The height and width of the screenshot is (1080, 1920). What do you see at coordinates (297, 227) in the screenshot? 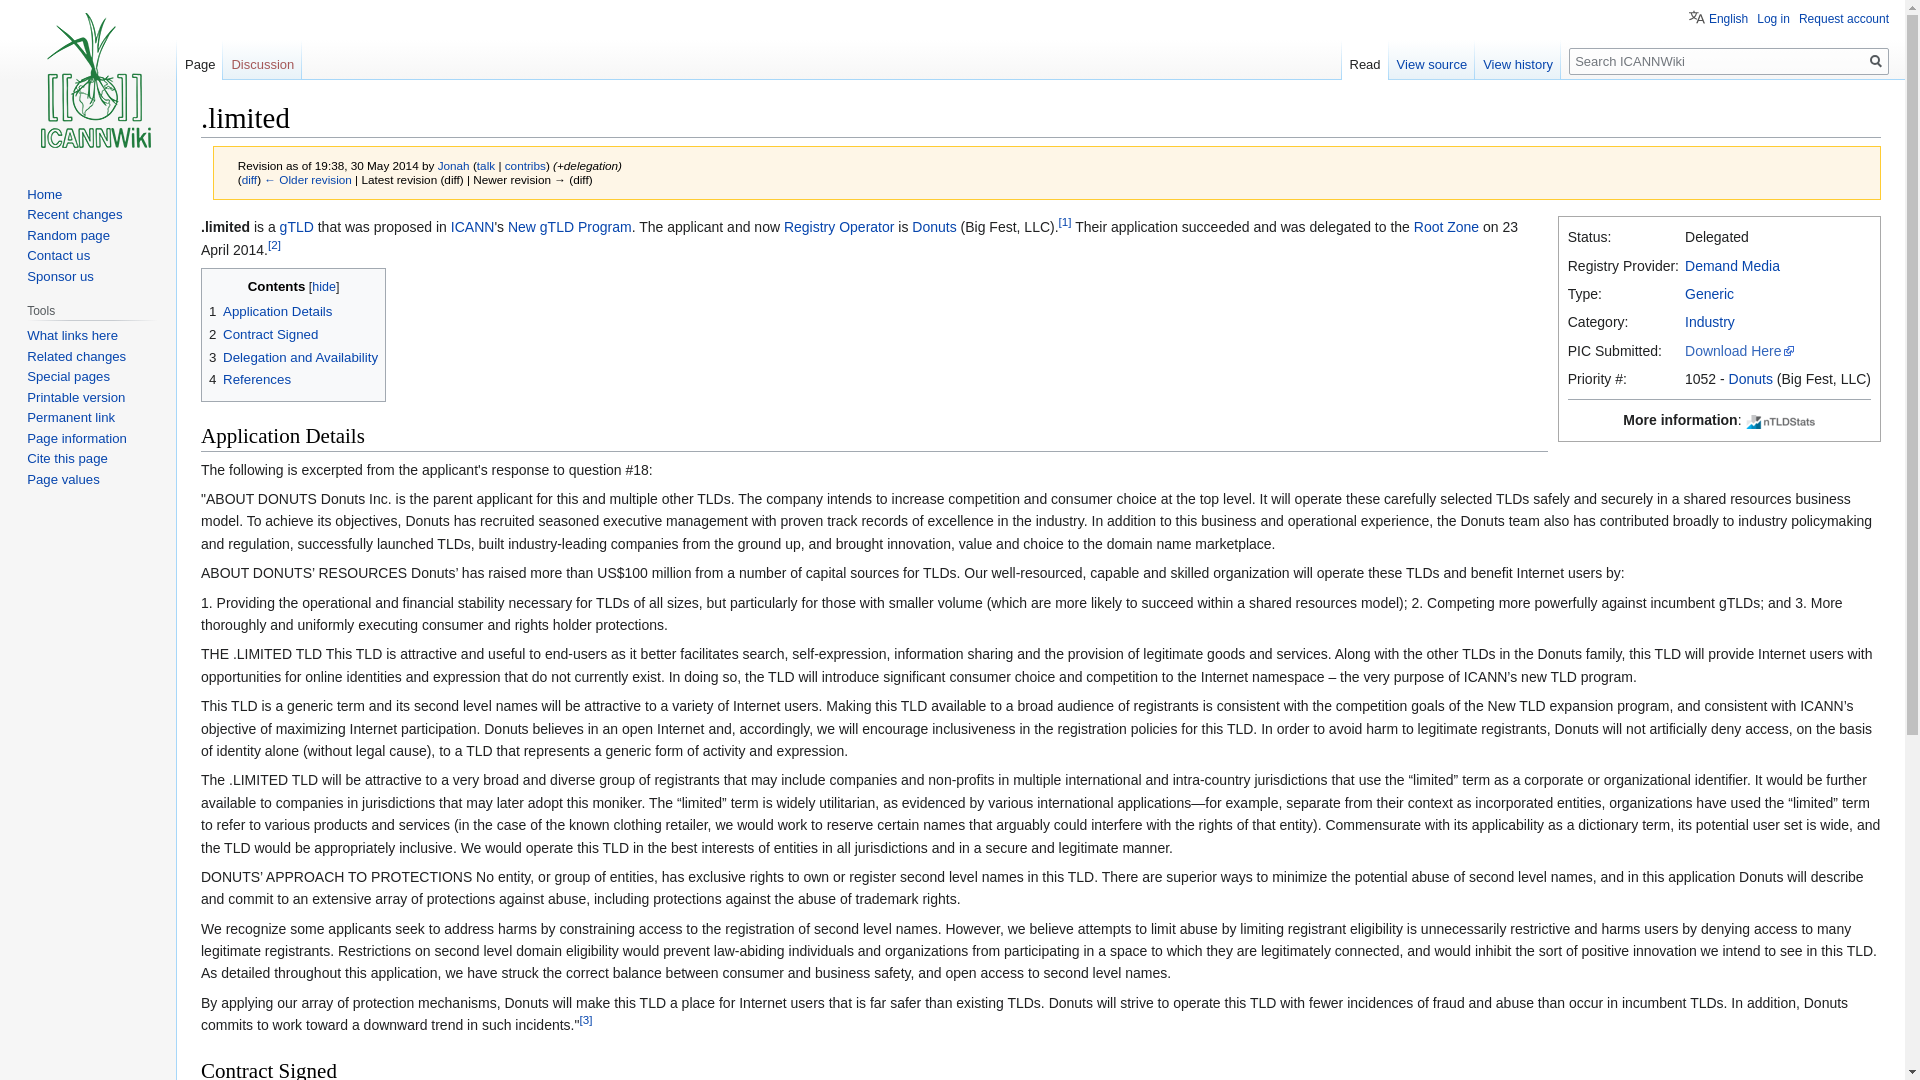
I see `gTLD` at bounding box center [297, 227].